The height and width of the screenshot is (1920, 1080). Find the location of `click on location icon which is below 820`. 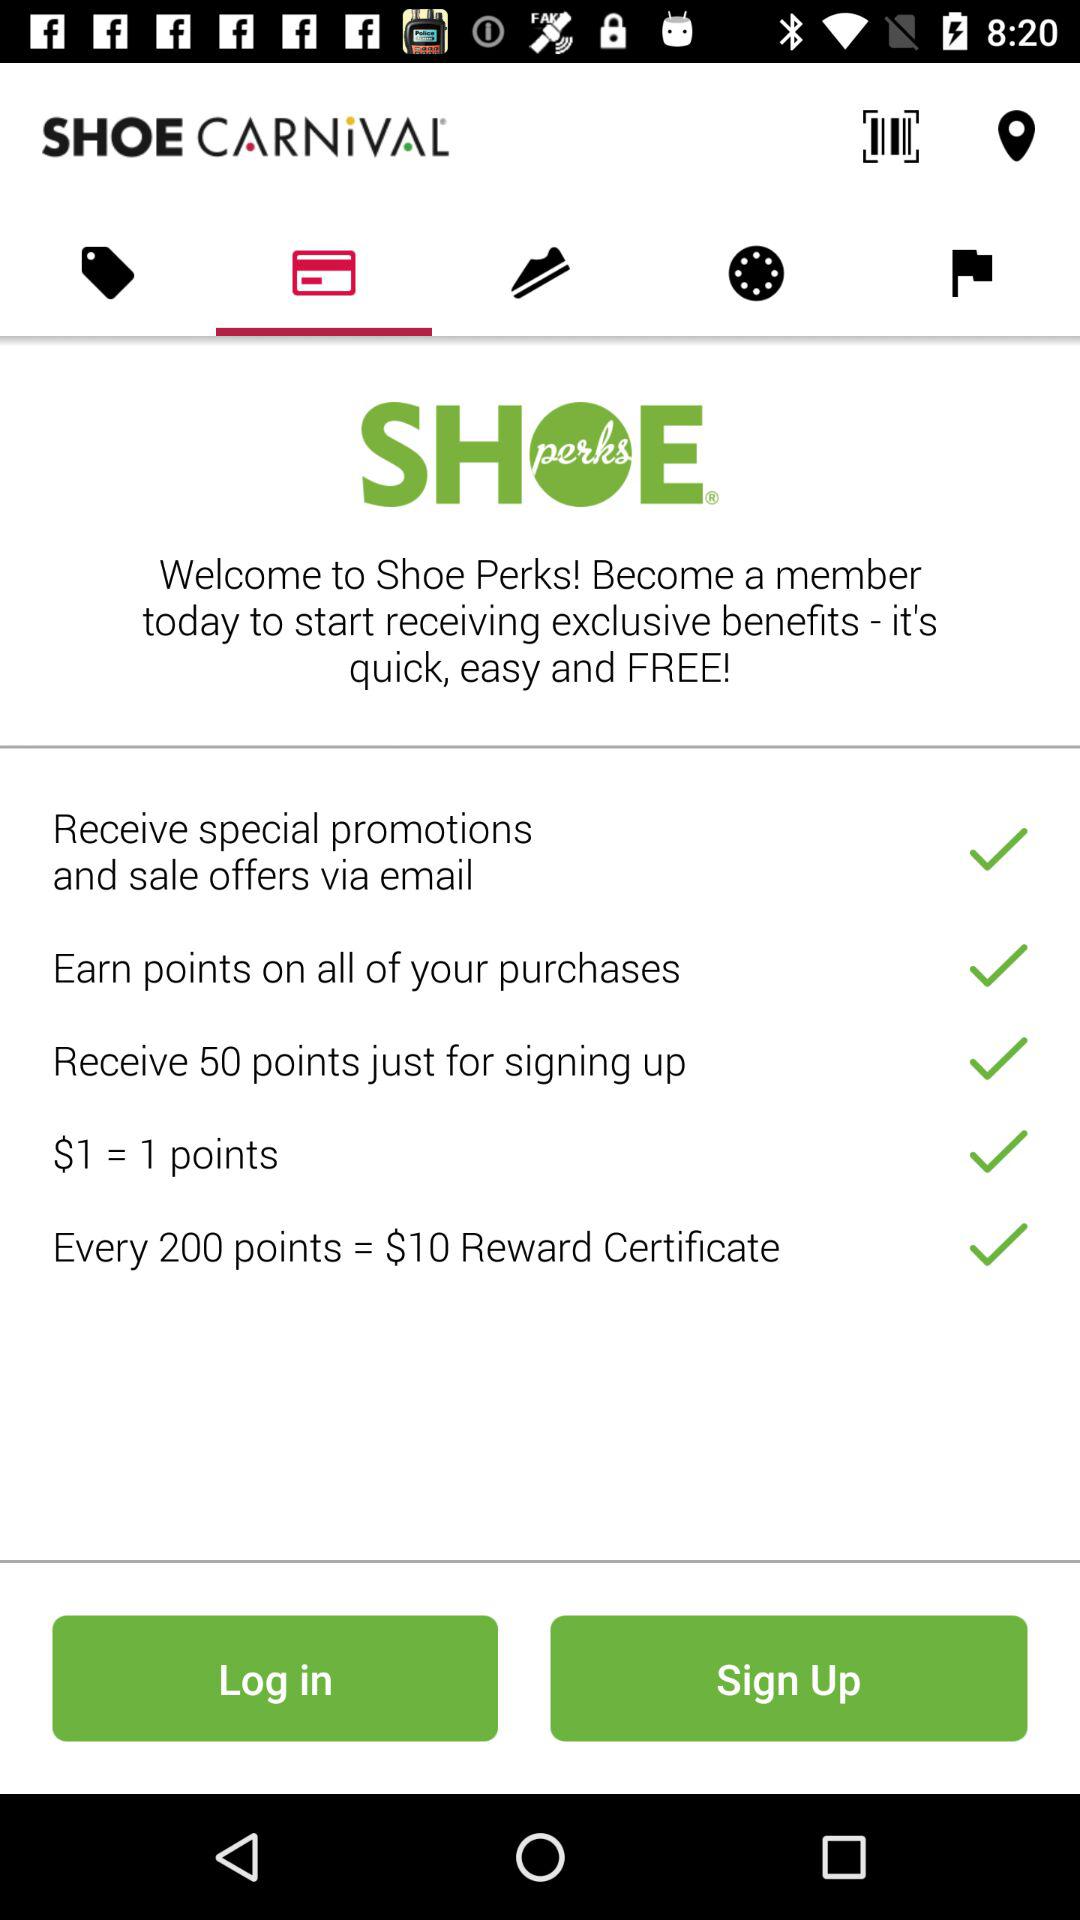

click on location icon which is below 820 is located at coordinates (1016, 136).